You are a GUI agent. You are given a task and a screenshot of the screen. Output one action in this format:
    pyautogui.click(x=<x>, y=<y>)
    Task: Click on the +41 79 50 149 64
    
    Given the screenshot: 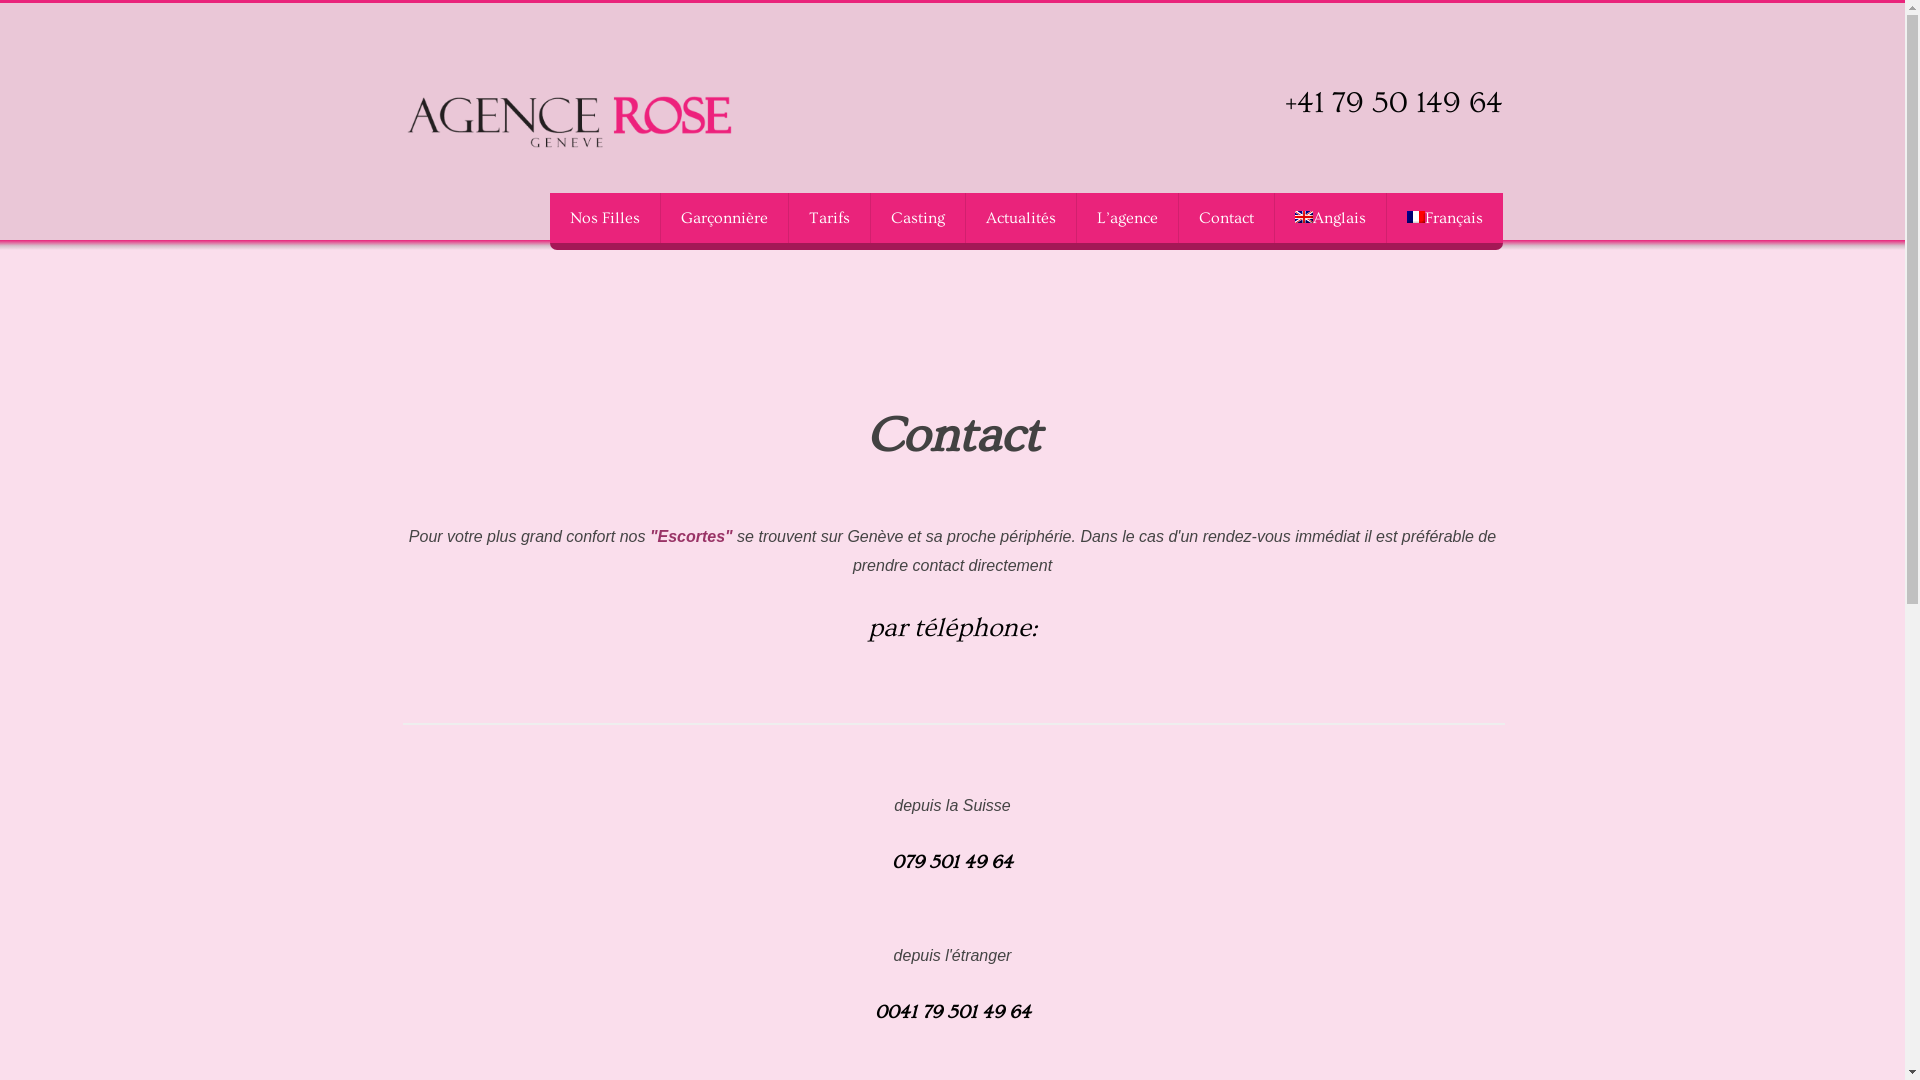 What is the action you would take?
    pyautogui.click(x=1393, y=103)
    